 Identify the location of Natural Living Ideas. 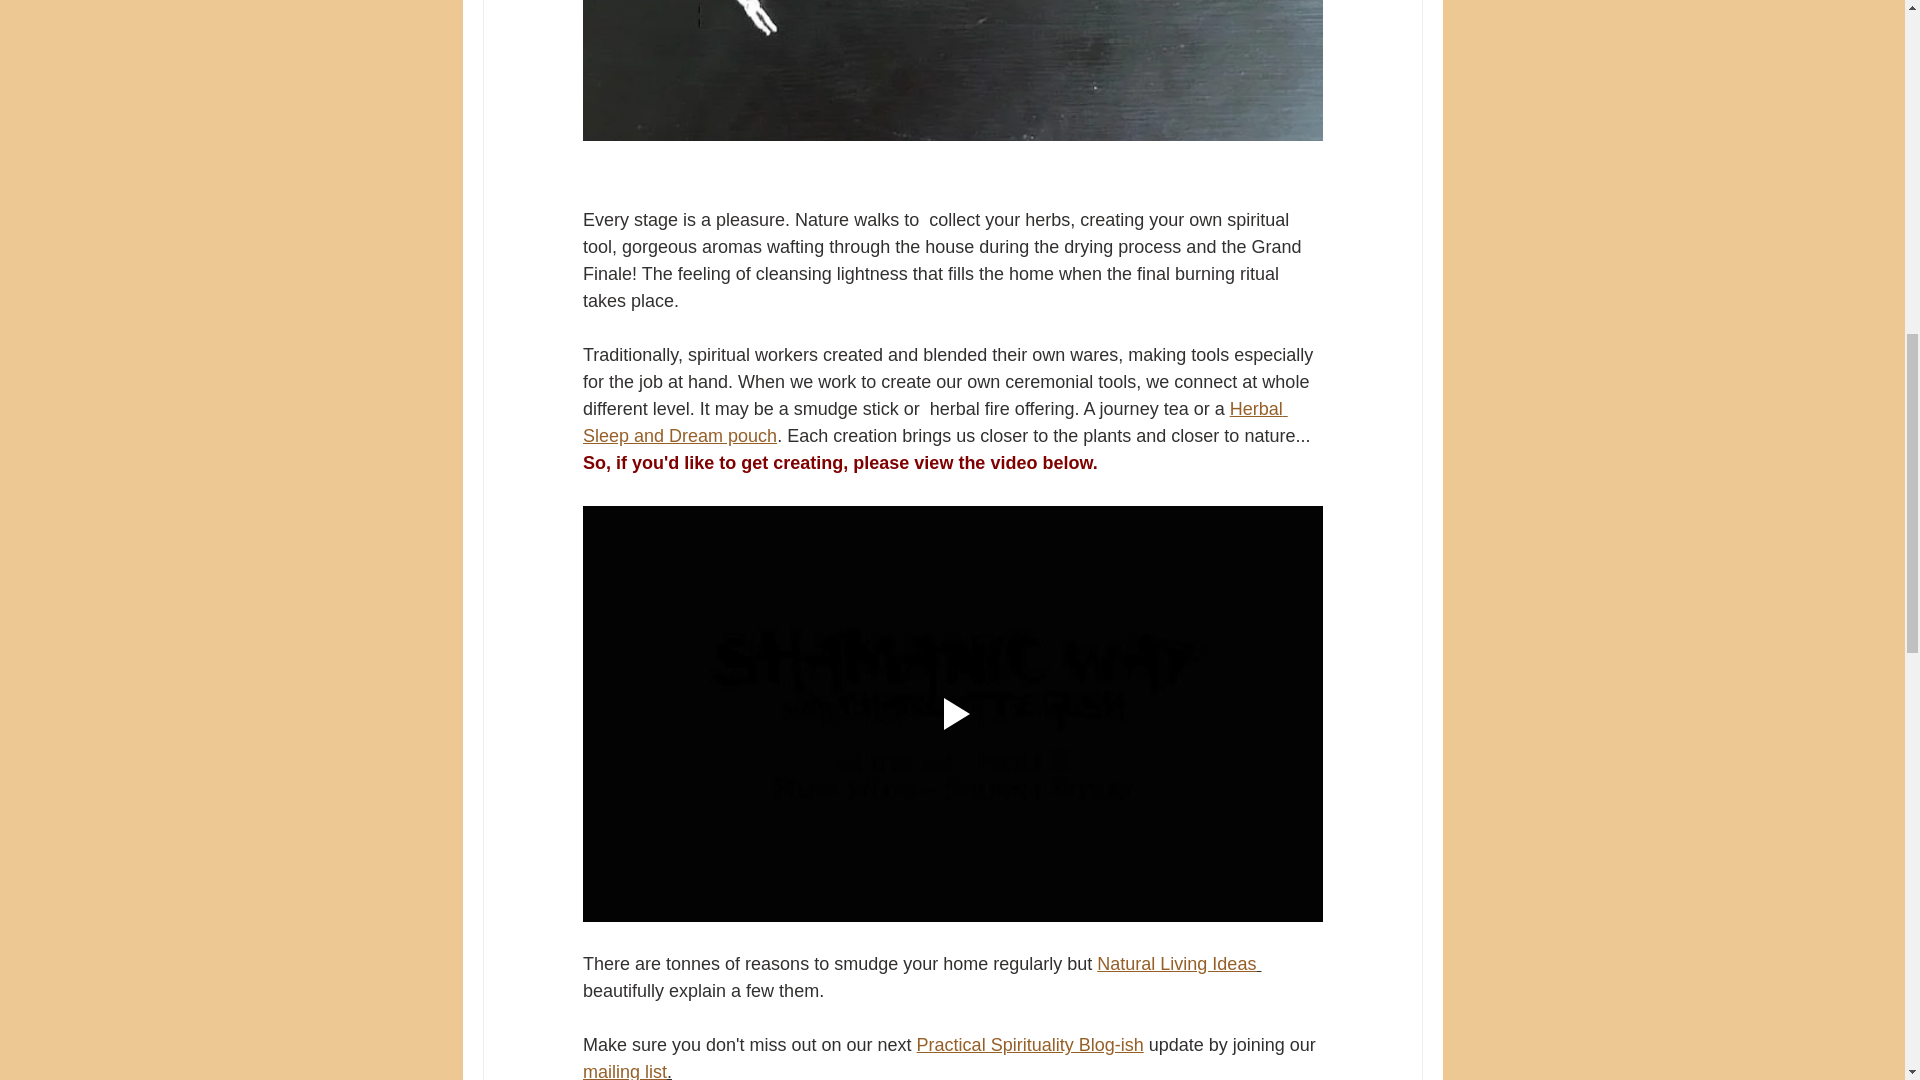
(1176, 964).